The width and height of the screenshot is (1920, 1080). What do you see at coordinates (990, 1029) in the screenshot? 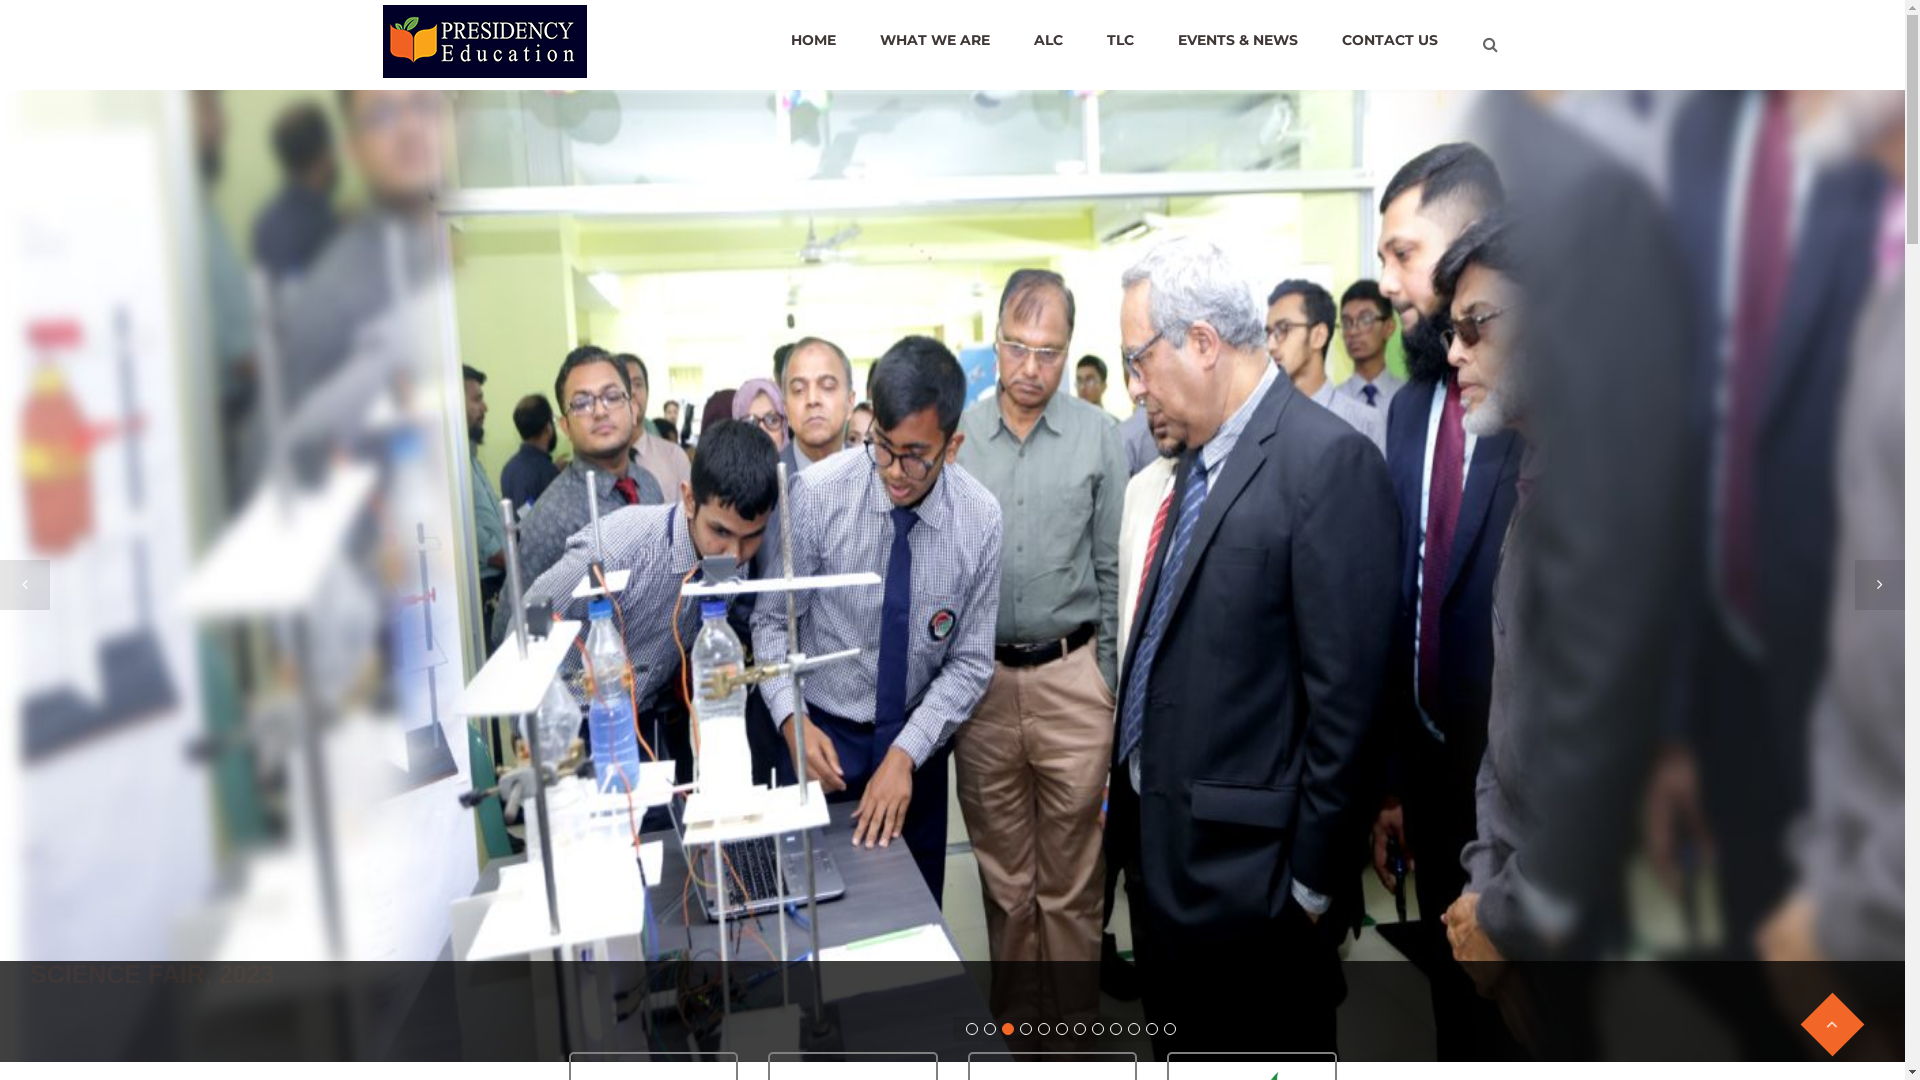
I see `2` at bounding box center [990, 1029].